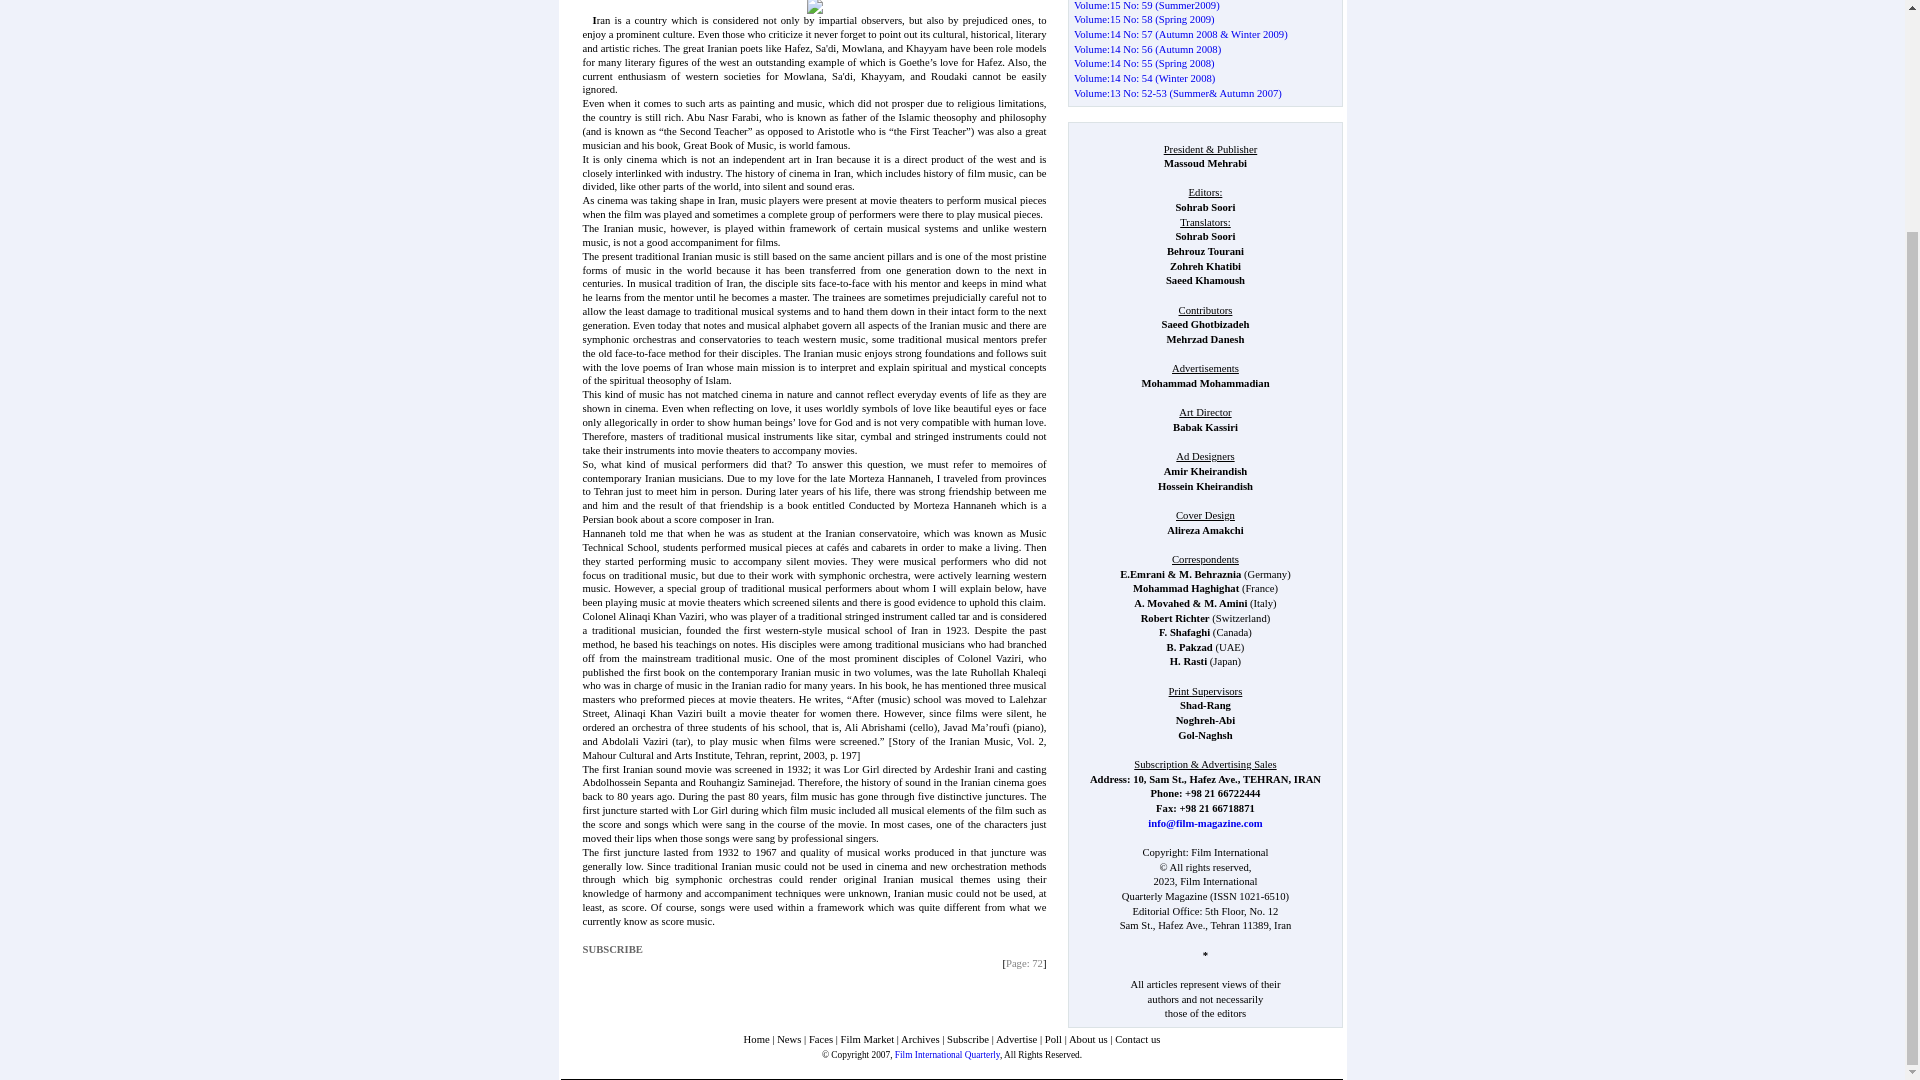  Describe the element at coordinates (967, 1039) in the screenshot. I see `Subscribe` at that location.